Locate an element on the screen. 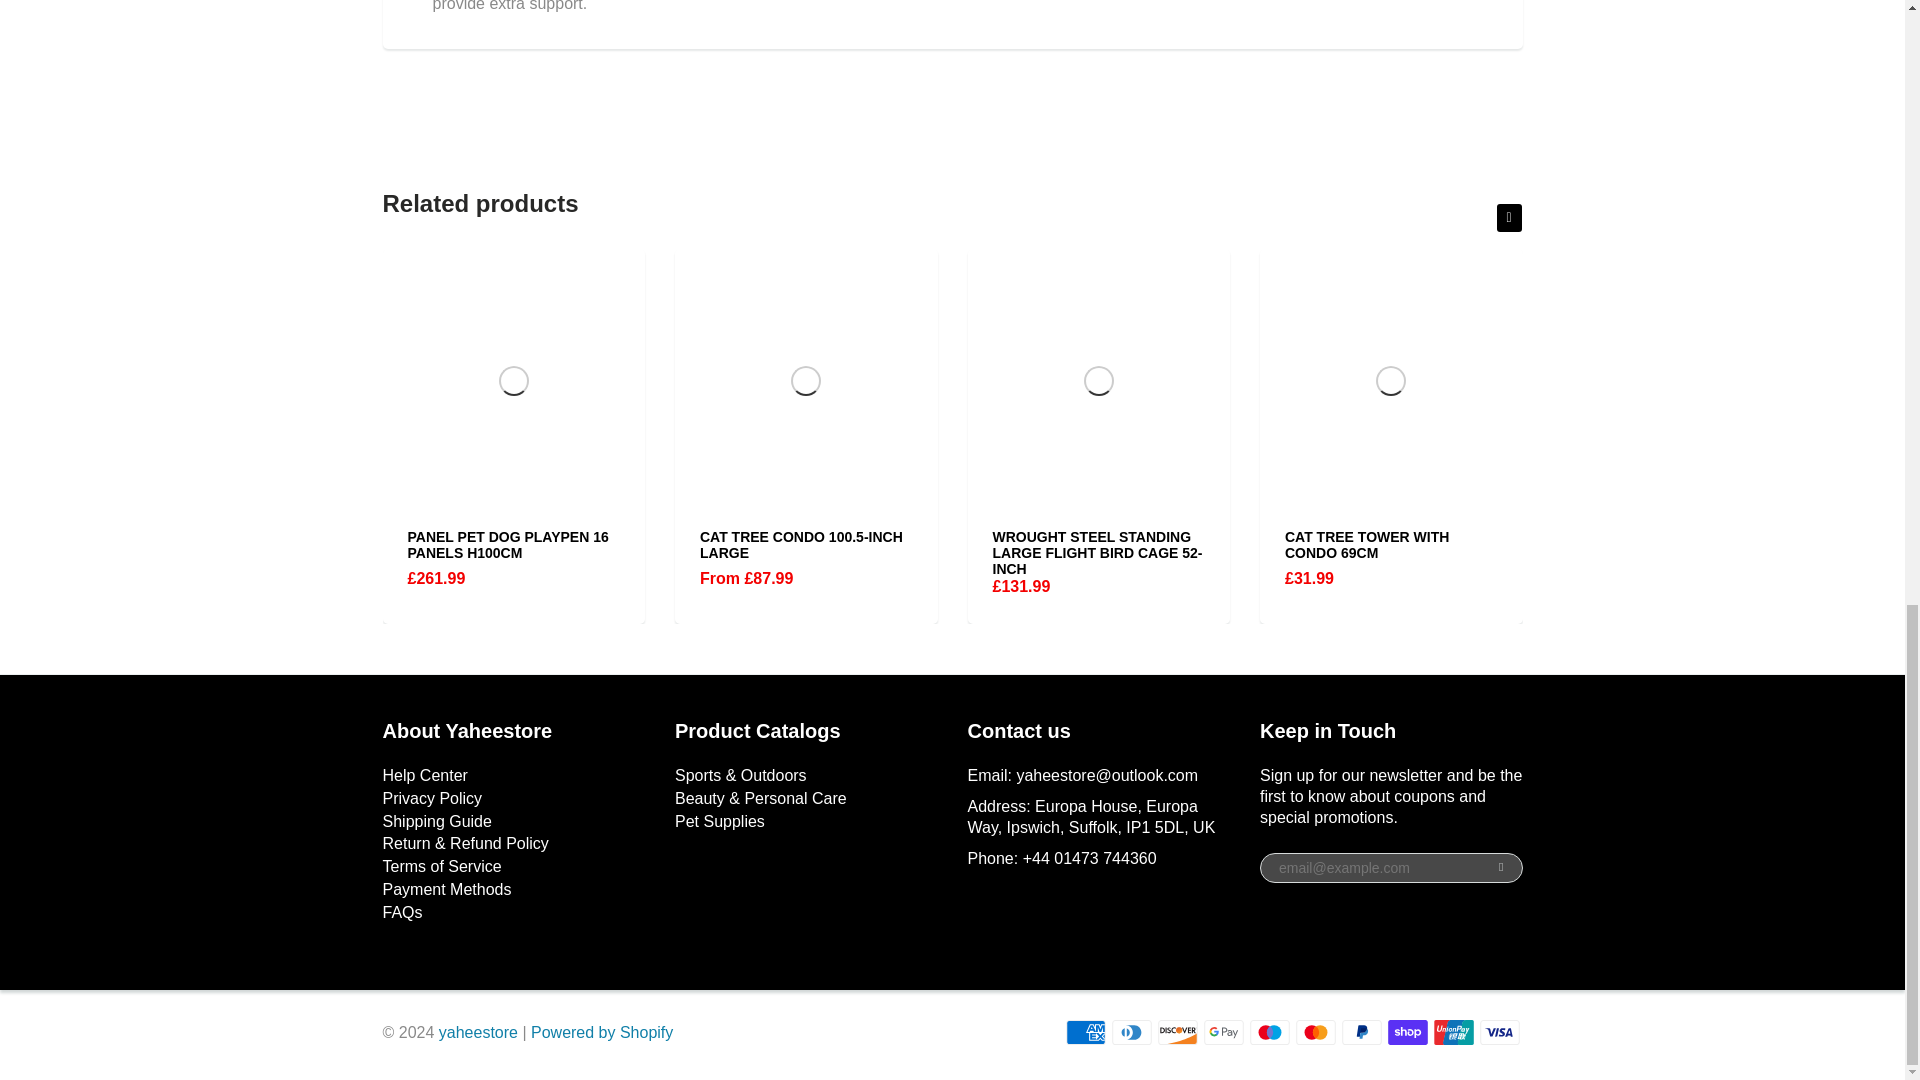 The width and height of the screenshot is (1920, 1080). Google Pay is located at coordinates (1224, 1032).